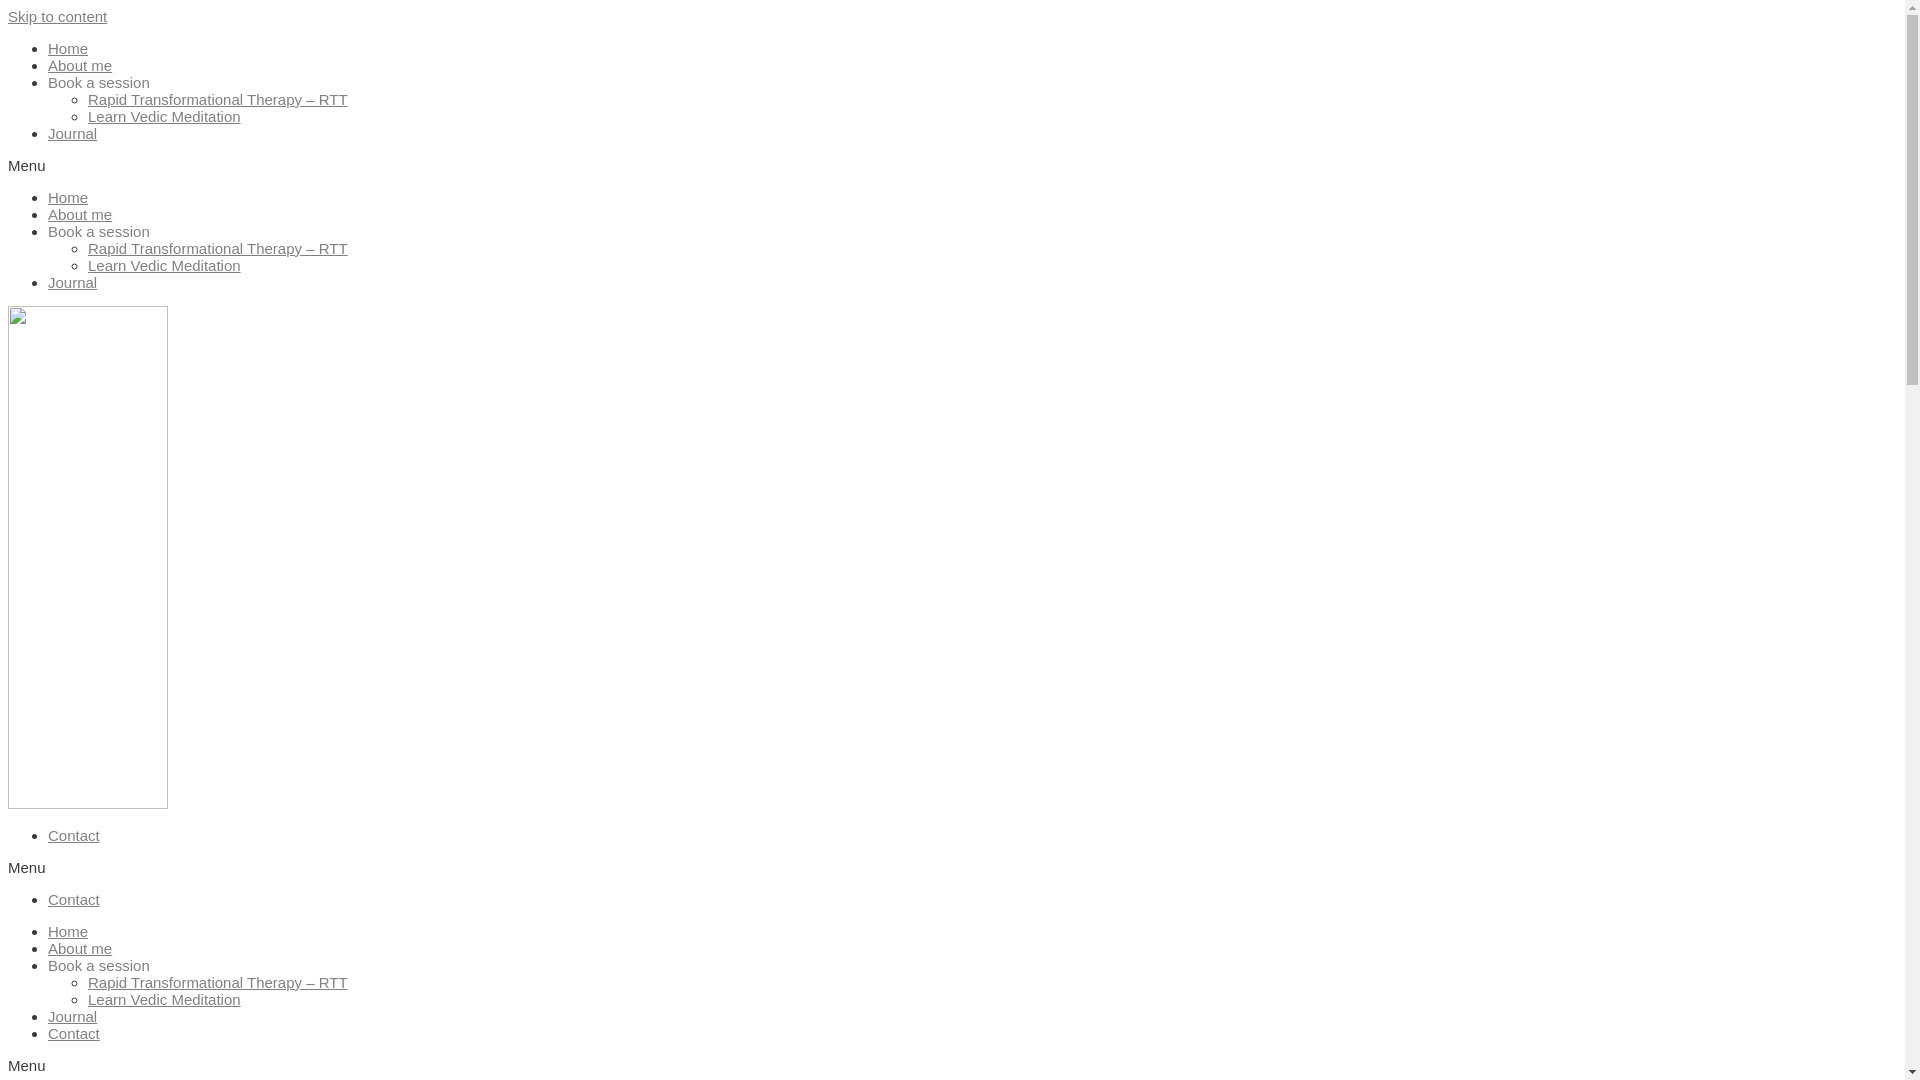  Describe the element at coordinates (72, 282) in the screenshot. I see `Journal` at that location.